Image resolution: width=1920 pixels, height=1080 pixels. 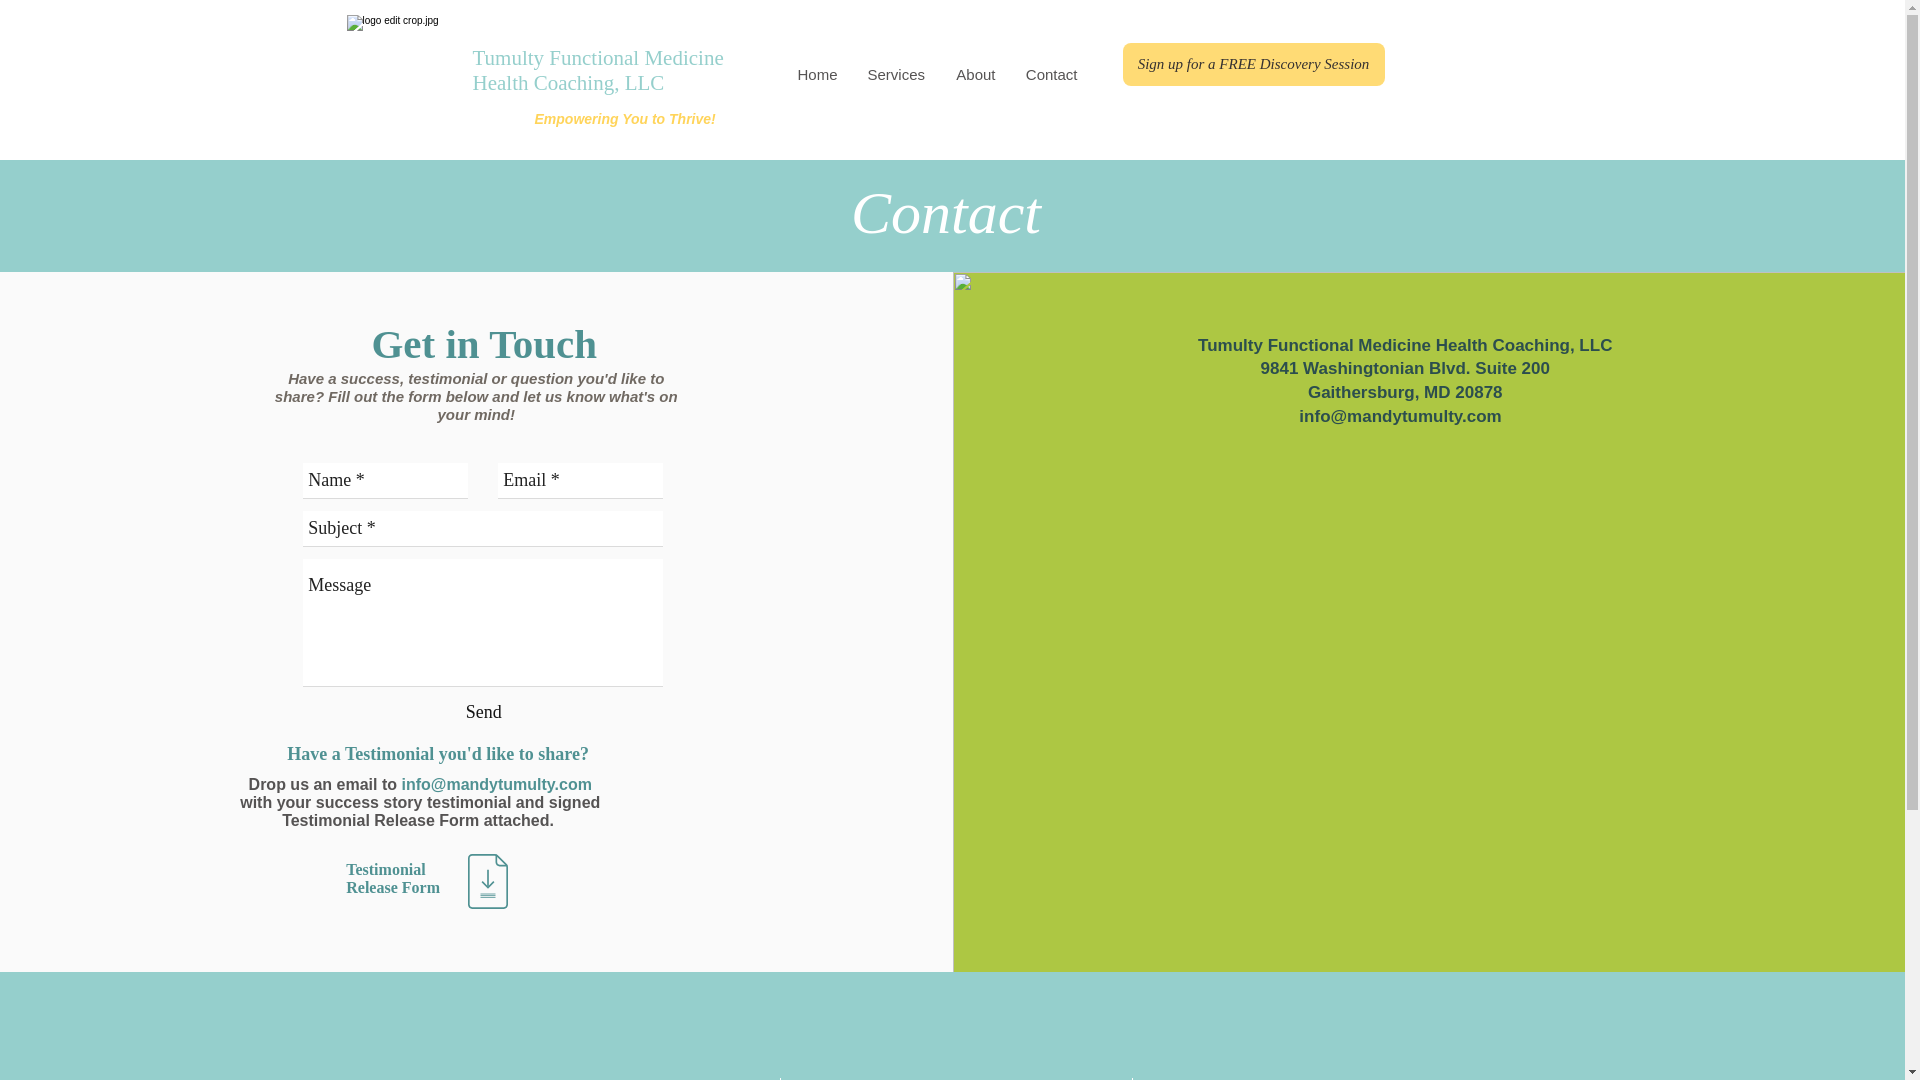 What do you see at coordinates (1252, 64) in the screenshot?
I see `Sign up for a FREE Discovery Session` at bounding box center [1252, 64].